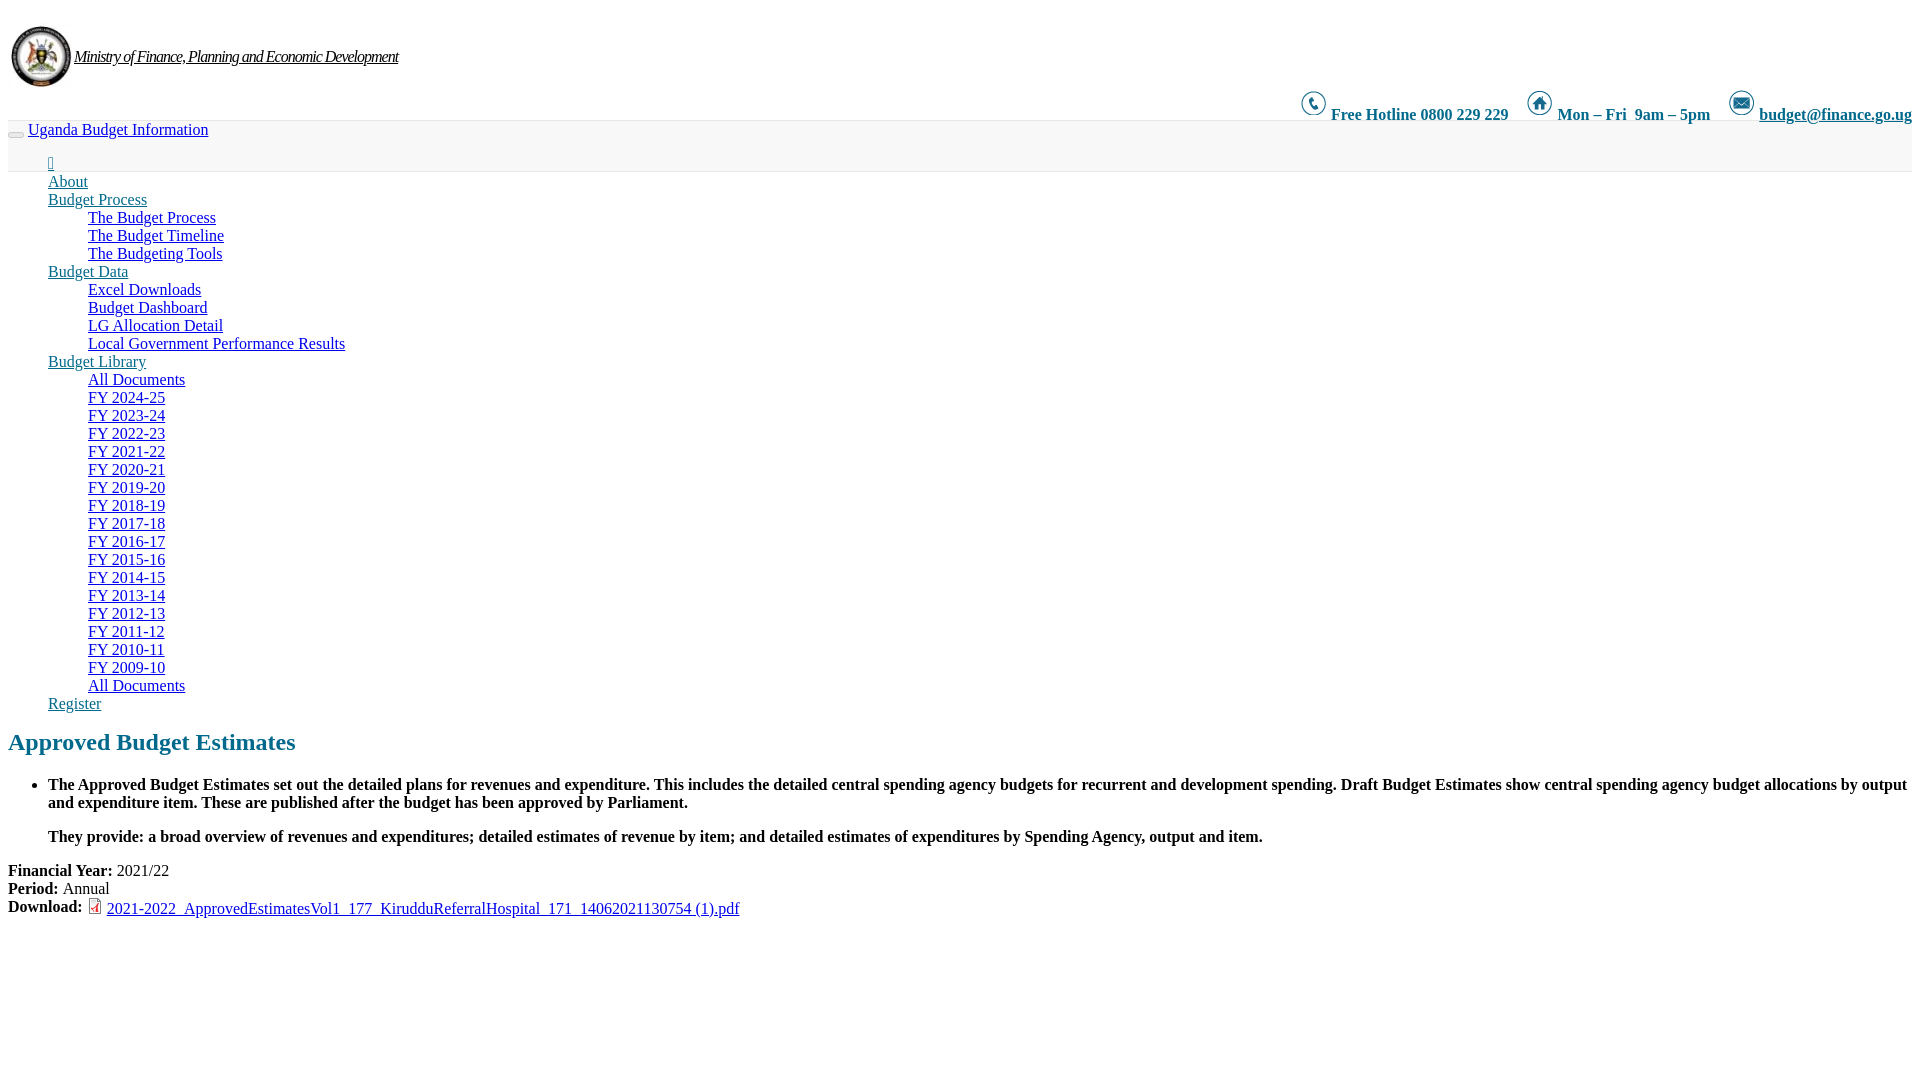 The width and height of the screenshot is (1920, 1080). Describe the element at coordinates (40, 57) in the screenshot. I see `Home` at that location.